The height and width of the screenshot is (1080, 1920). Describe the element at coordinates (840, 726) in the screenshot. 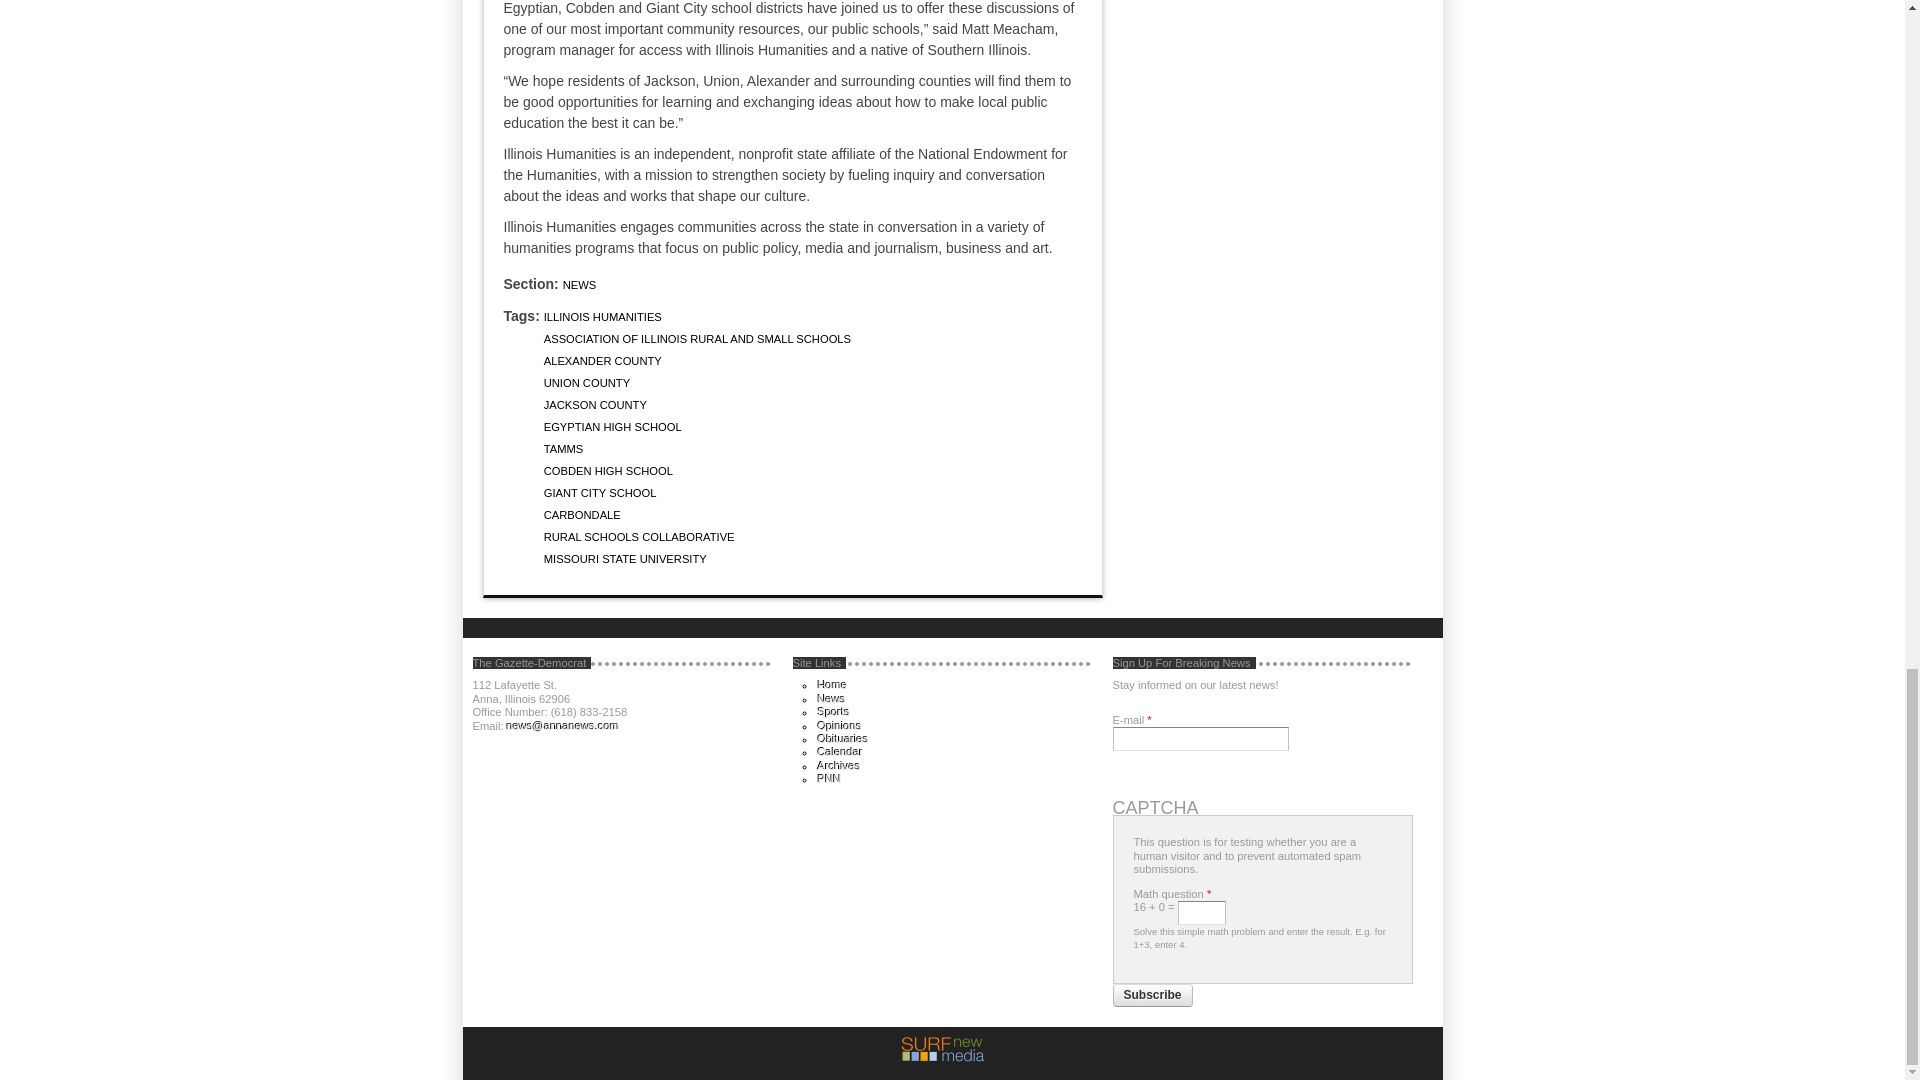

I see `Opinions` at that location.